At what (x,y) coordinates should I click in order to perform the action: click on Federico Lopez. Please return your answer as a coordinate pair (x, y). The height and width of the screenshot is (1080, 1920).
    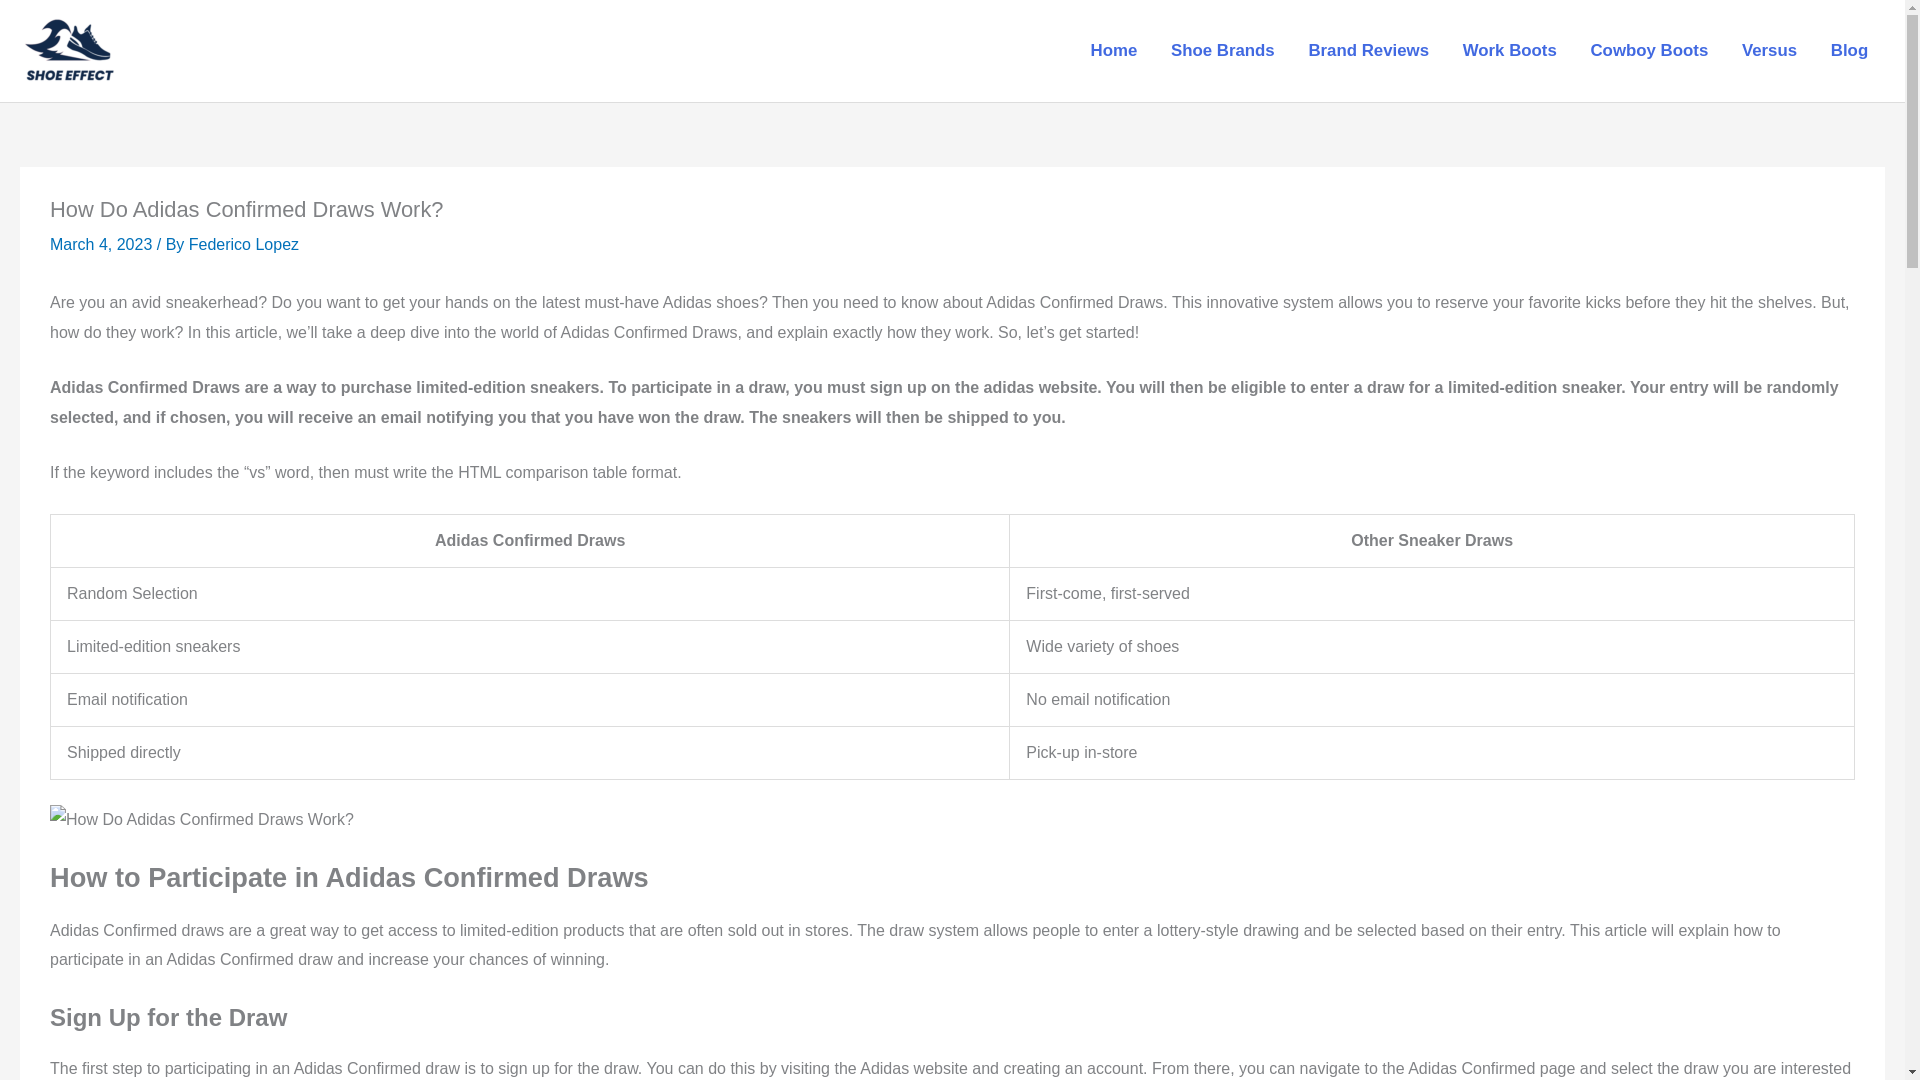
    Looking at the image, I should click on (244, 244).